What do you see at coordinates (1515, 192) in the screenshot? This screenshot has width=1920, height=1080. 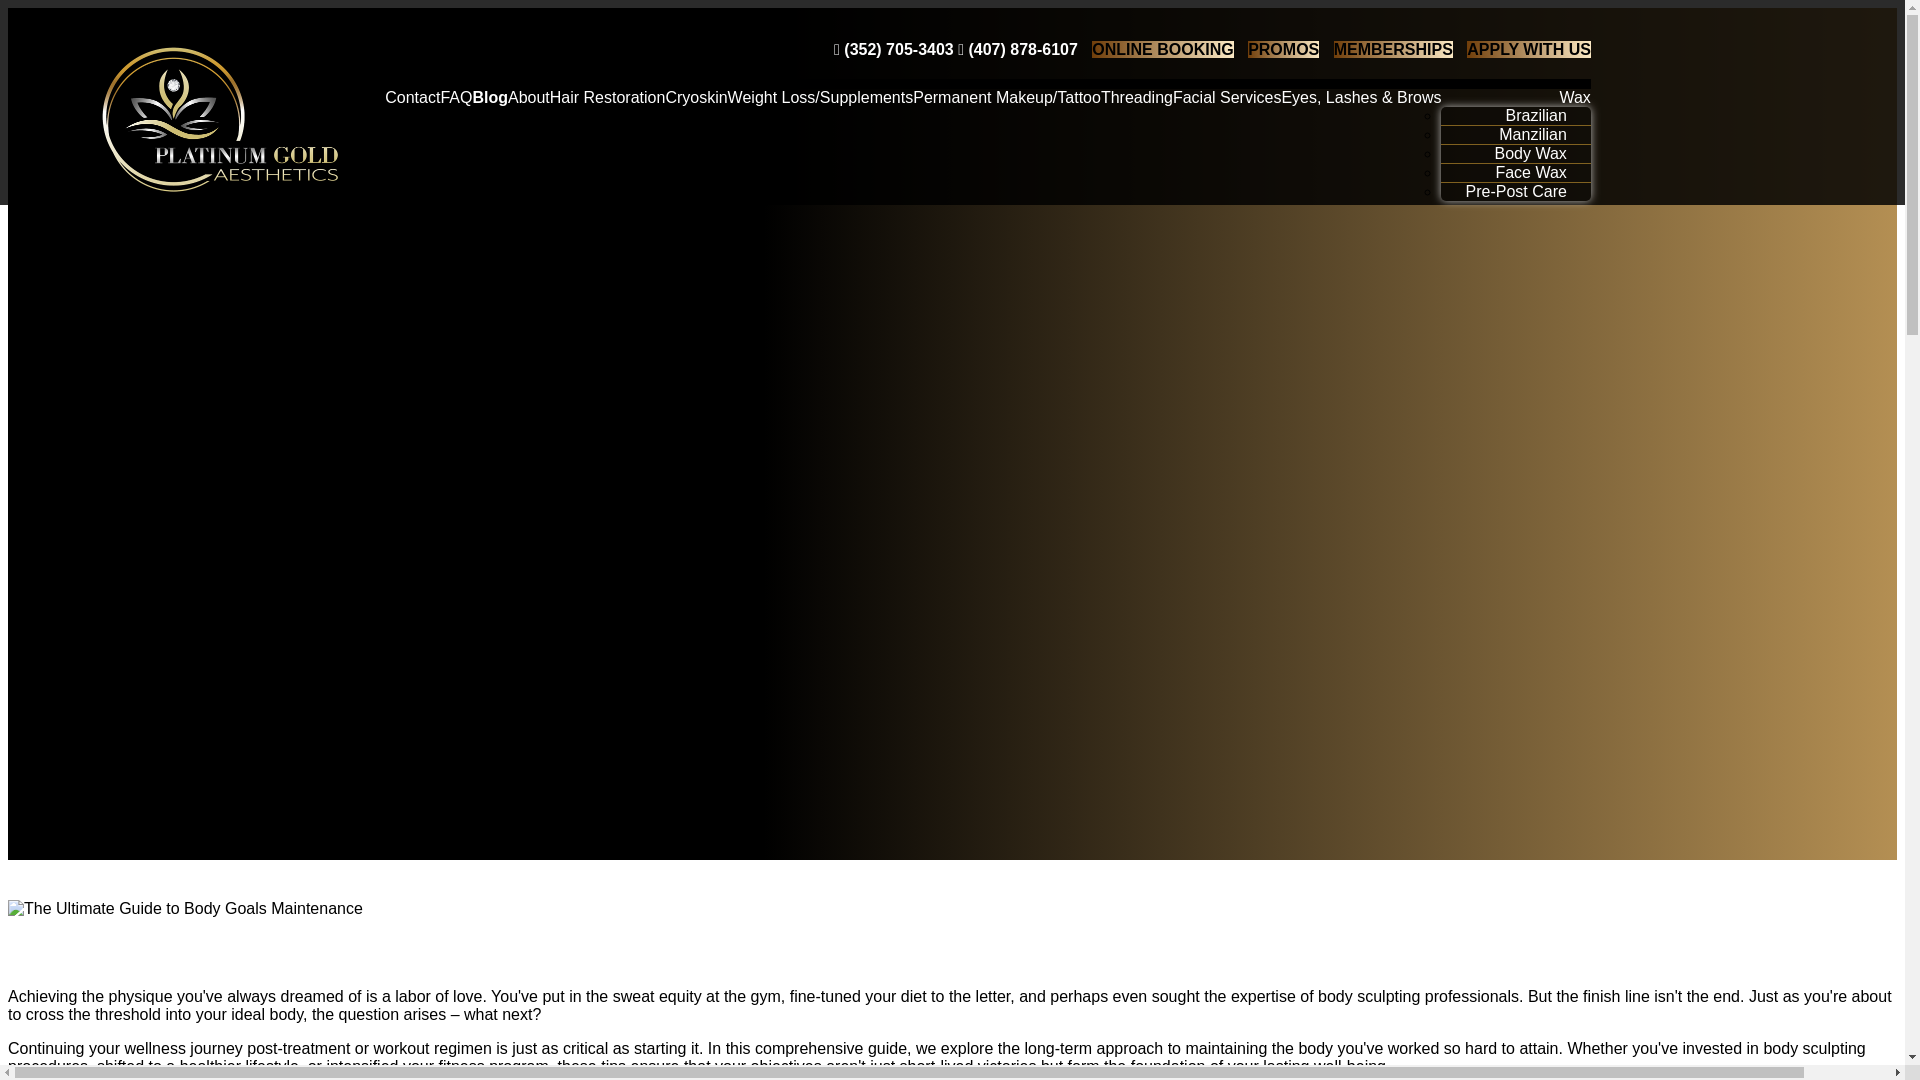 I see `Pre-Post Care` at bounding box center [1515, 192].